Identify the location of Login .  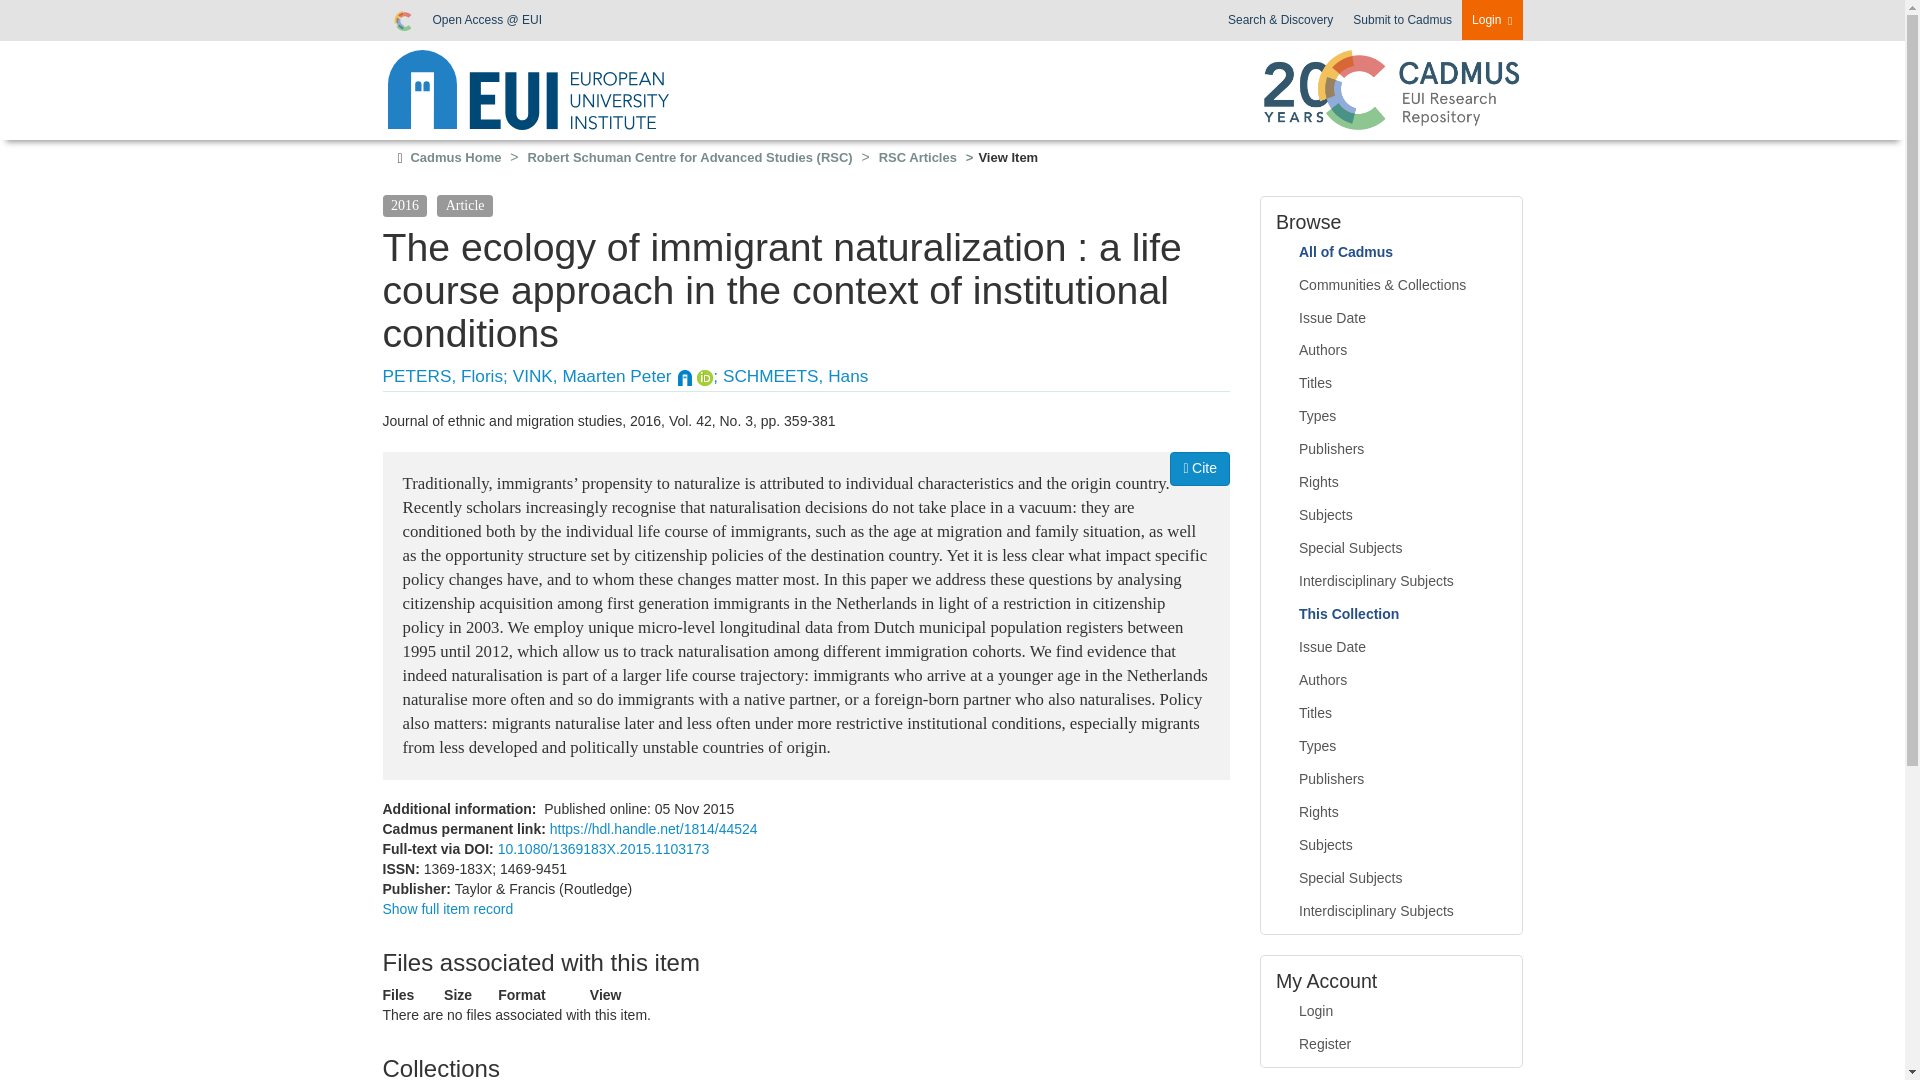
(1492, 20).